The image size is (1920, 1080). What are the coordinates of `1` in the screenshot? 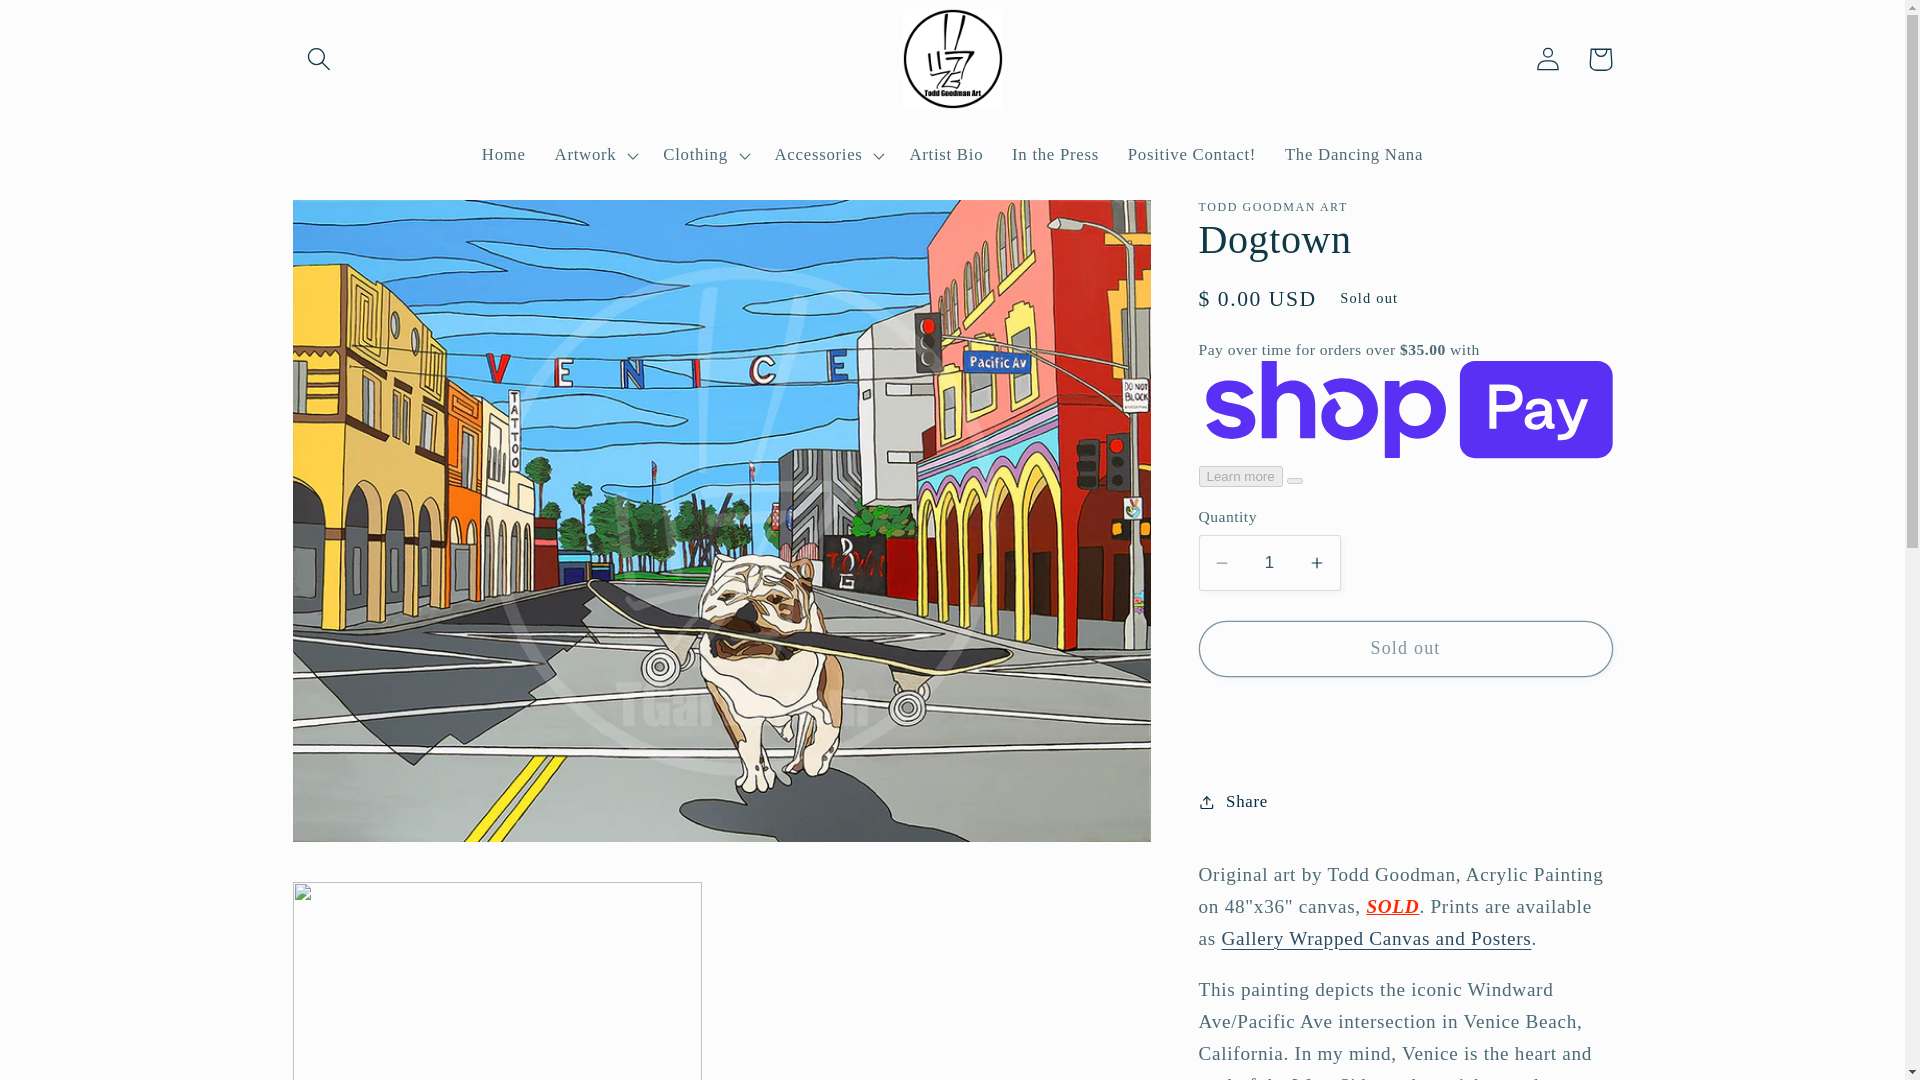 It's located at (1269, 562).